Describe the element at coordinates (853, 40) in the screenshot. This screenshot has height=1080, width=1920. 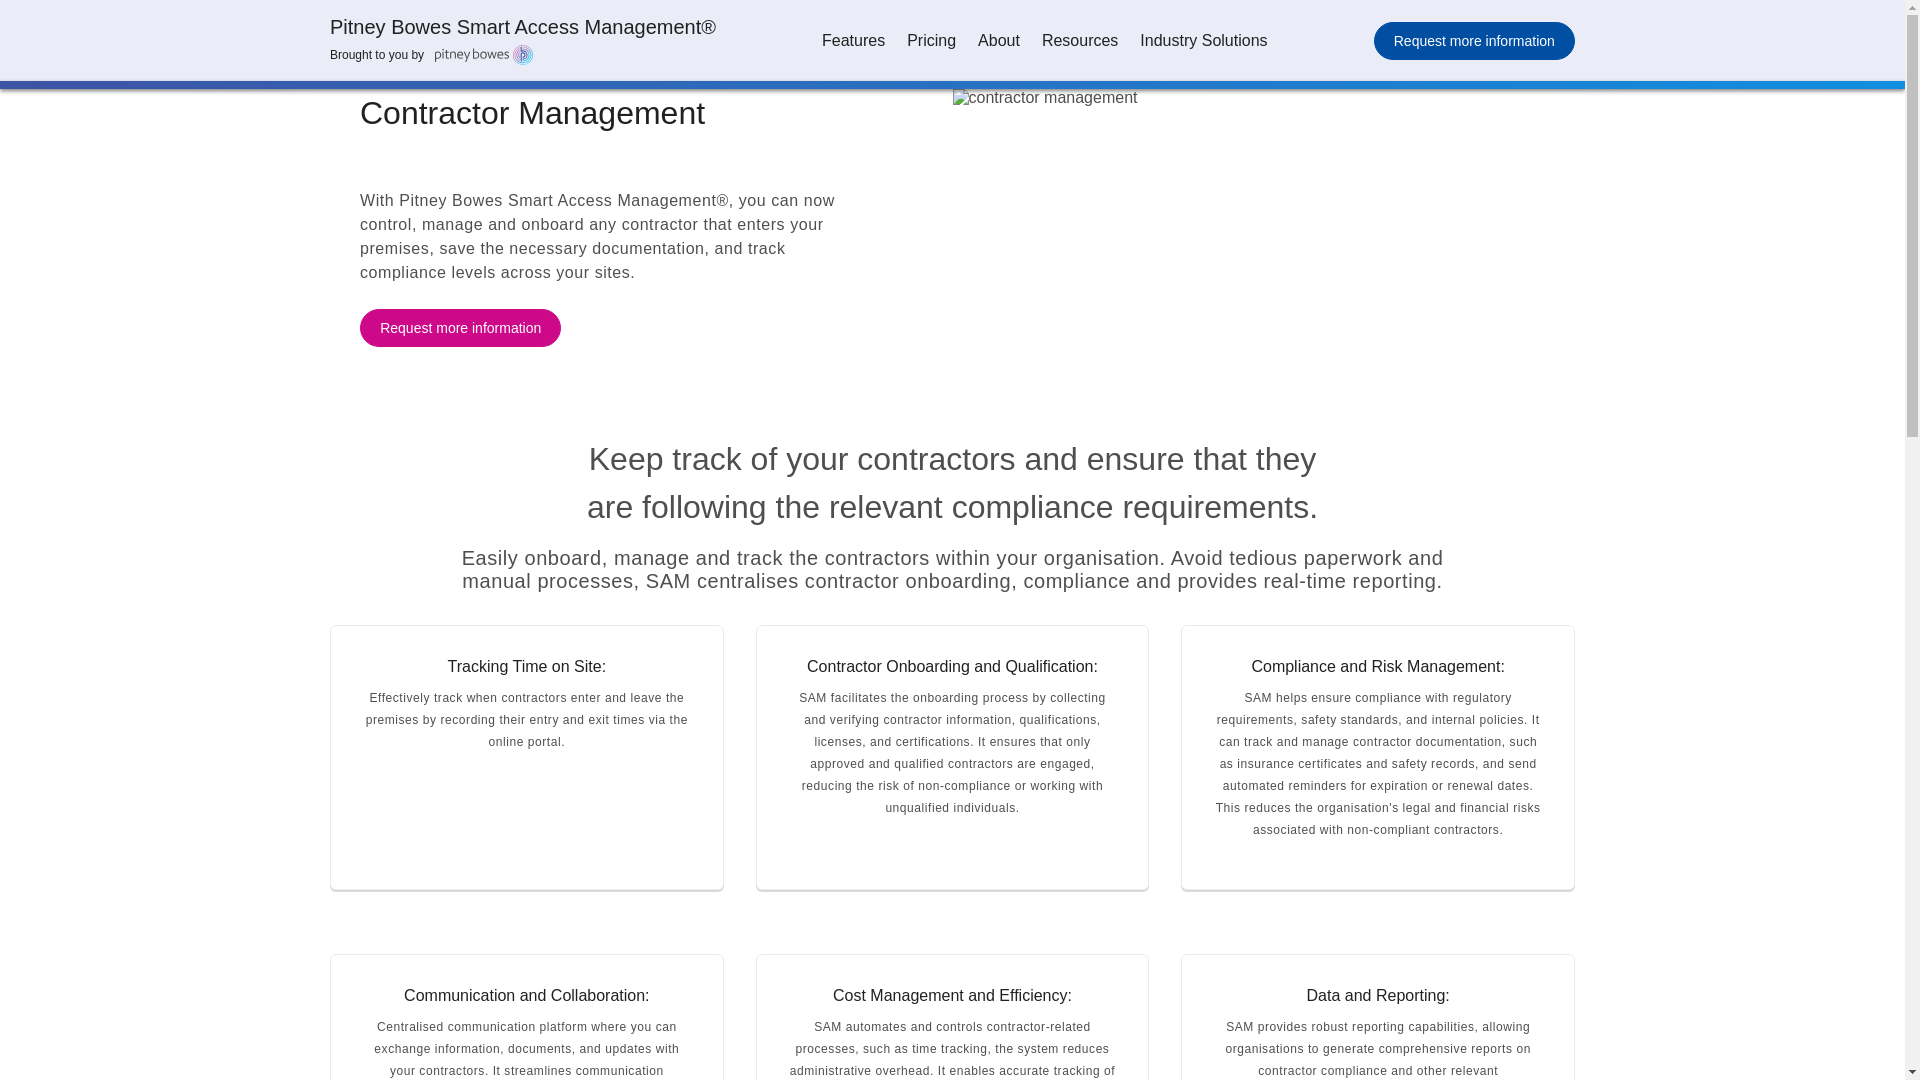
I see `Features` at that location.